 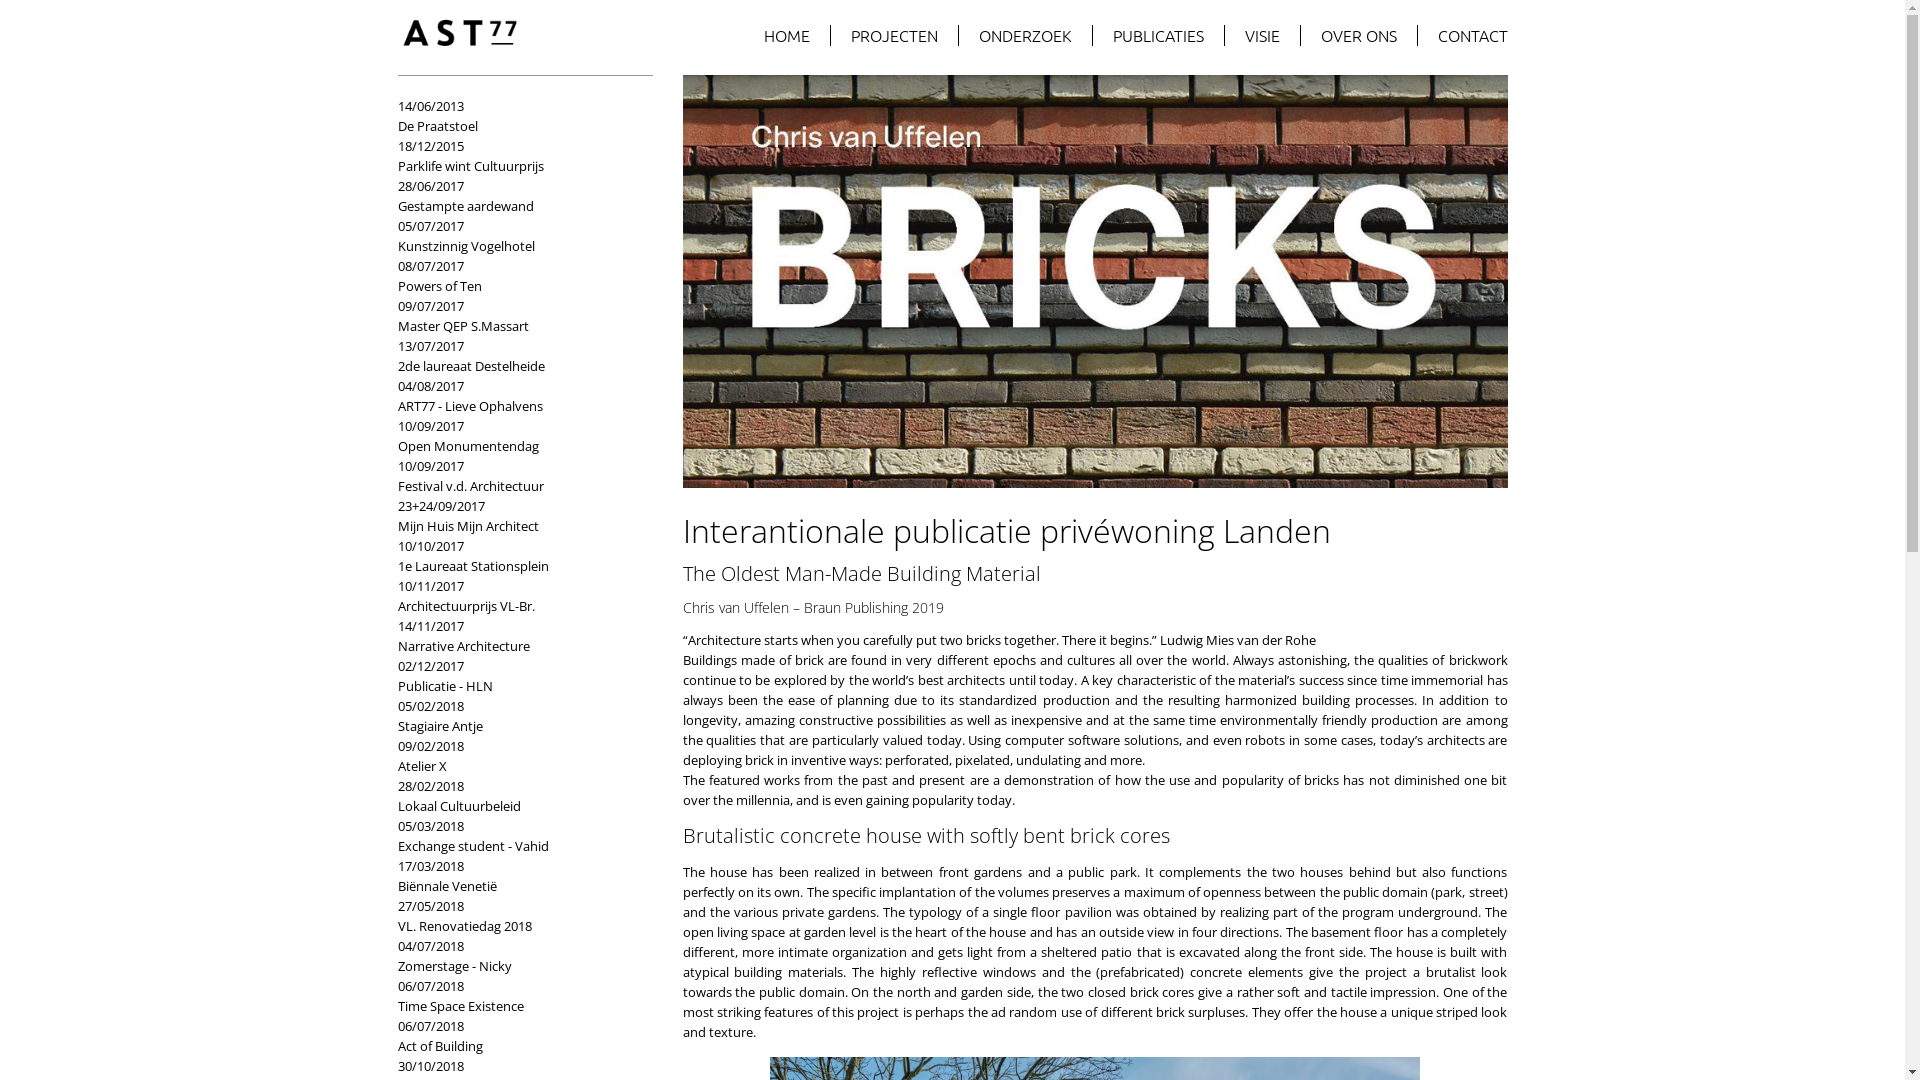 I want to click on 23+24/09/2017
Mijn Huis Mijn Architect, so click(x=516, y=516).